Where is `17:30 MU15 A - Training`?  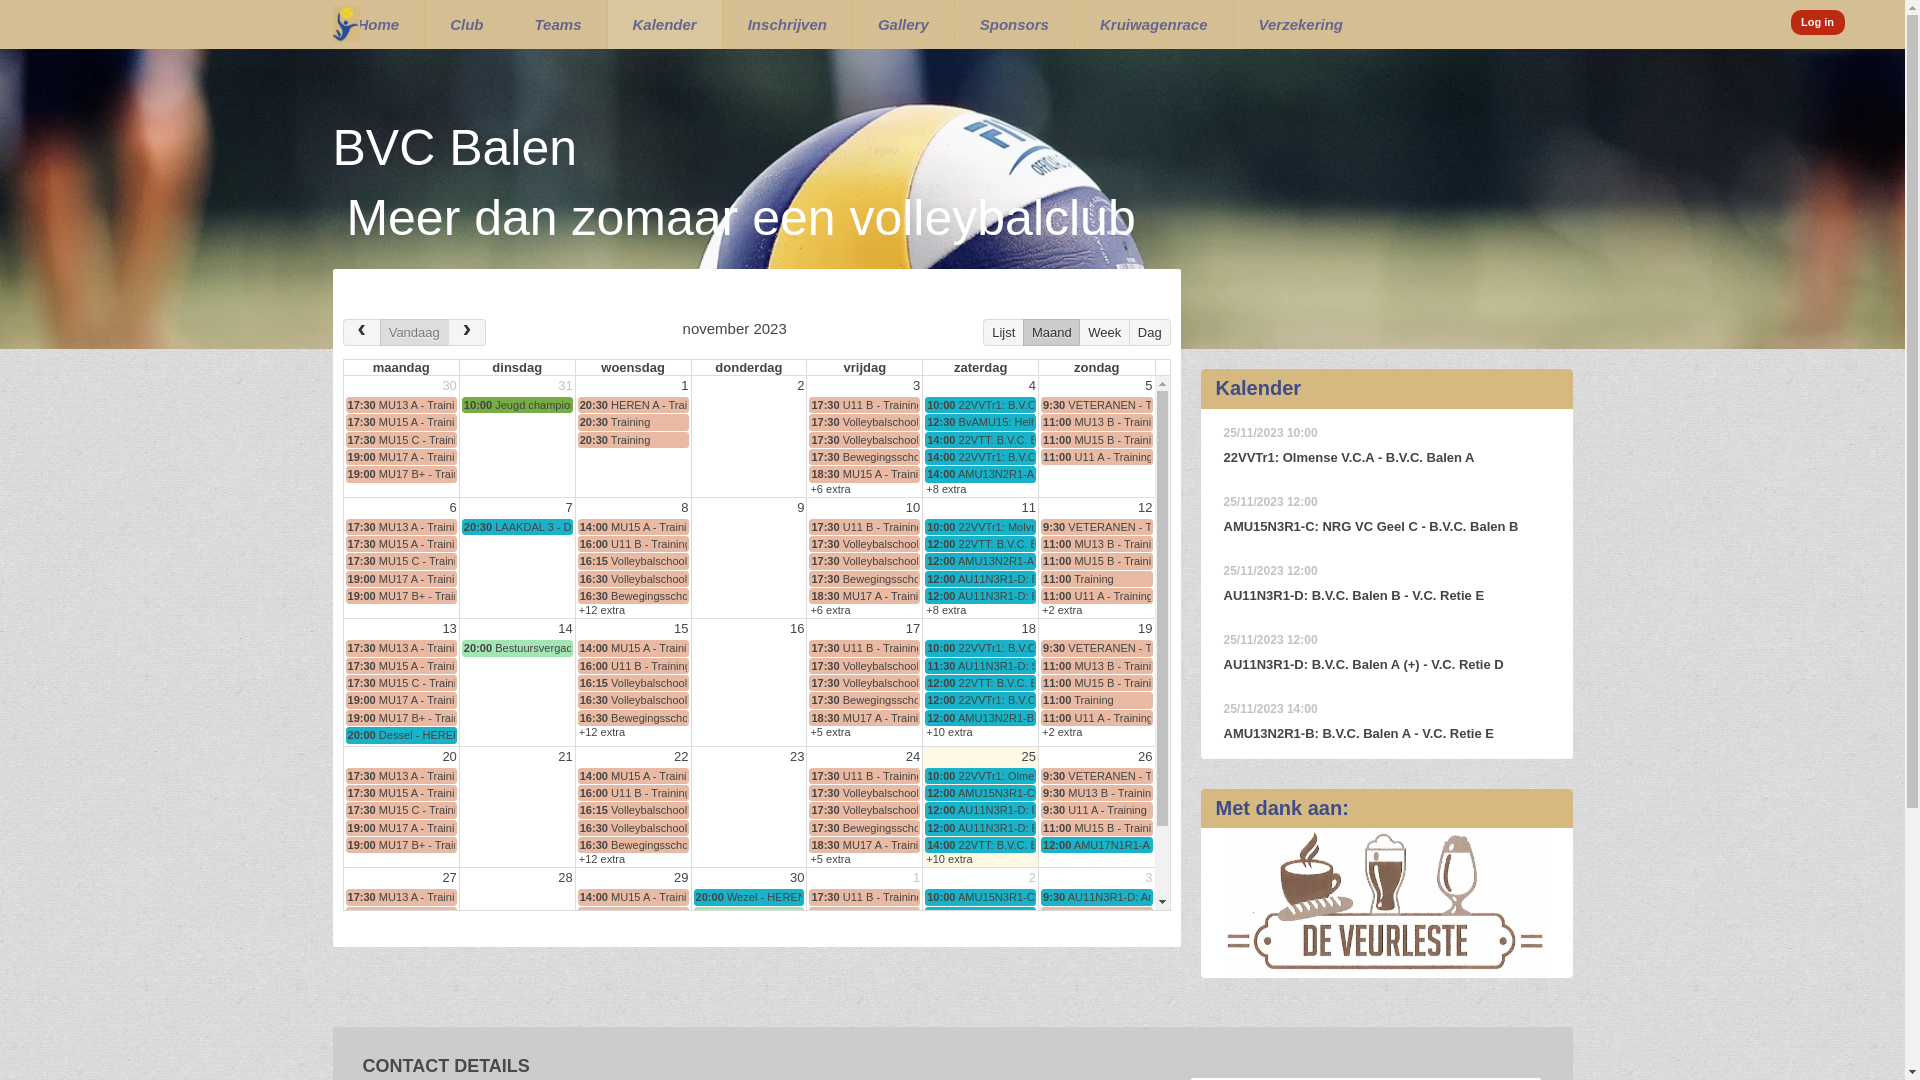 17:30 MU15 A - Training is located at coordinates (402, 666).